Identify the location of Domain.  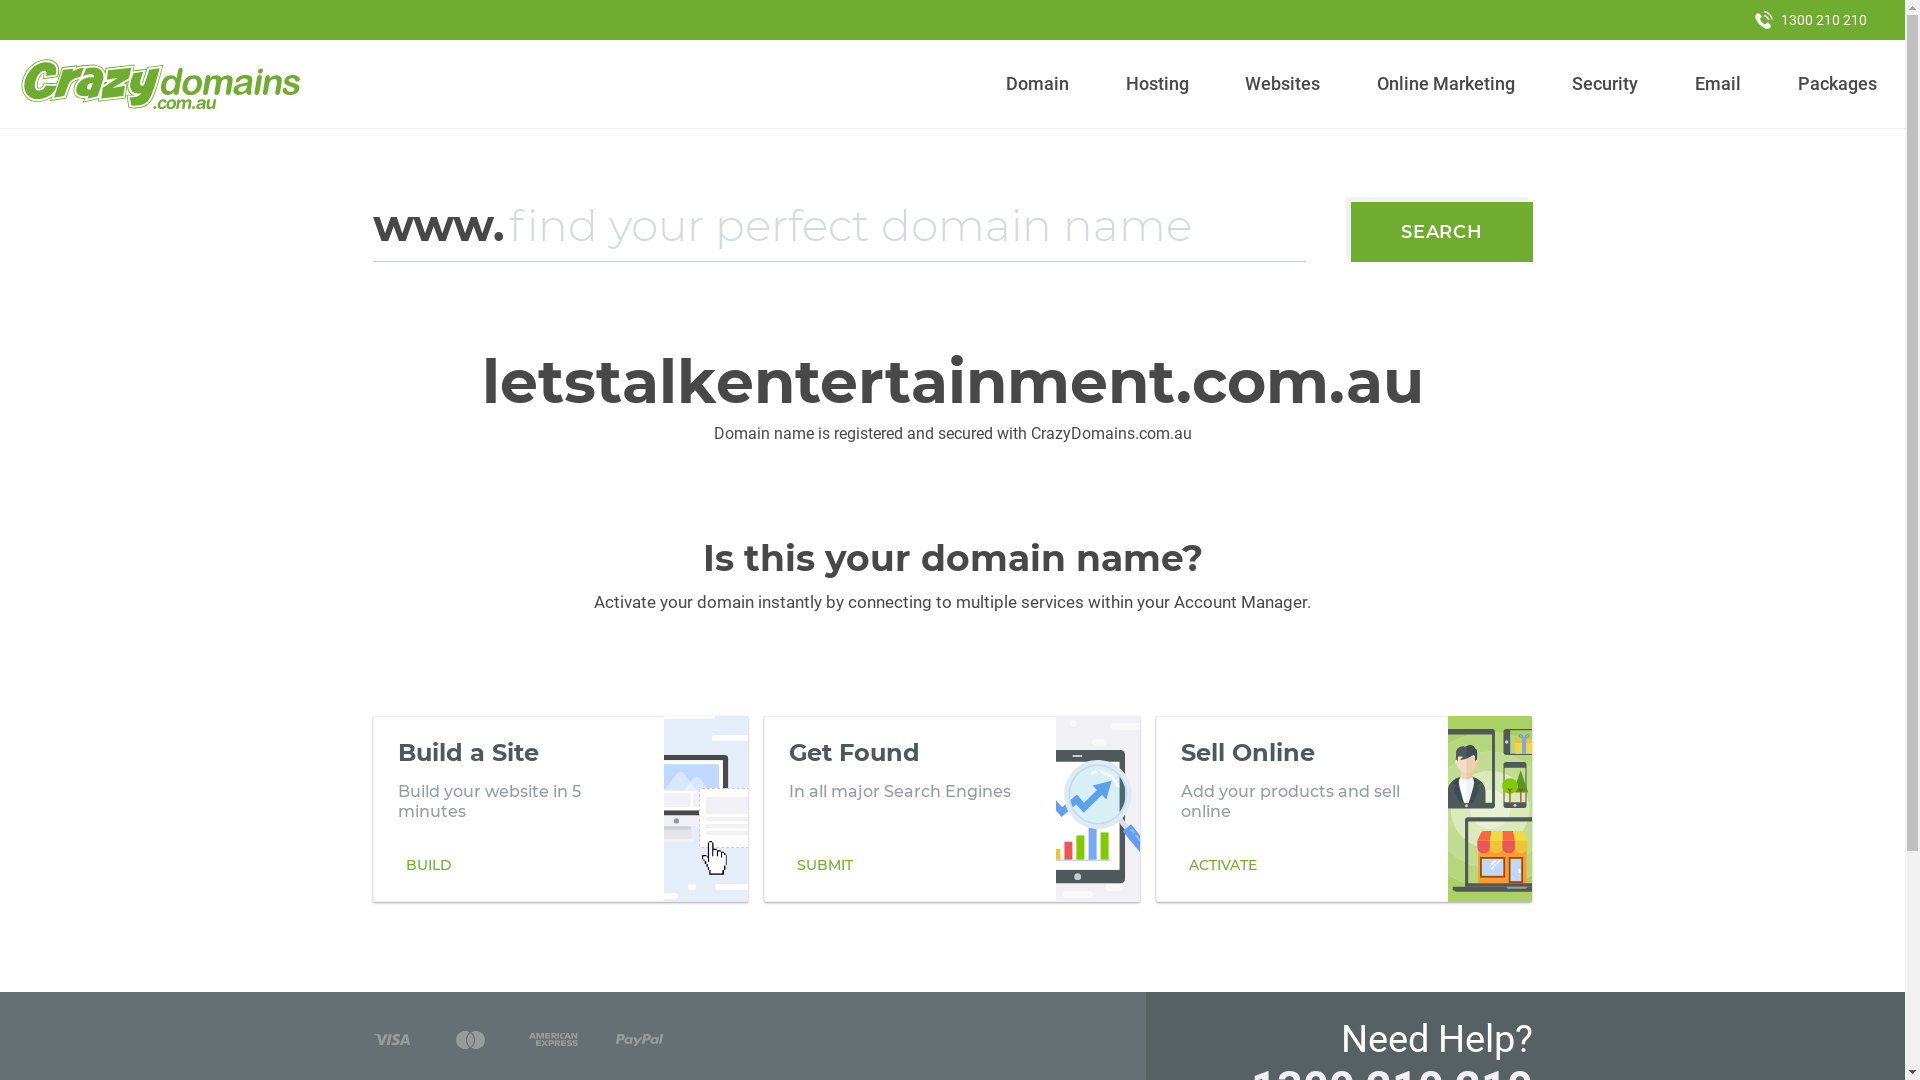
(1038, 84).